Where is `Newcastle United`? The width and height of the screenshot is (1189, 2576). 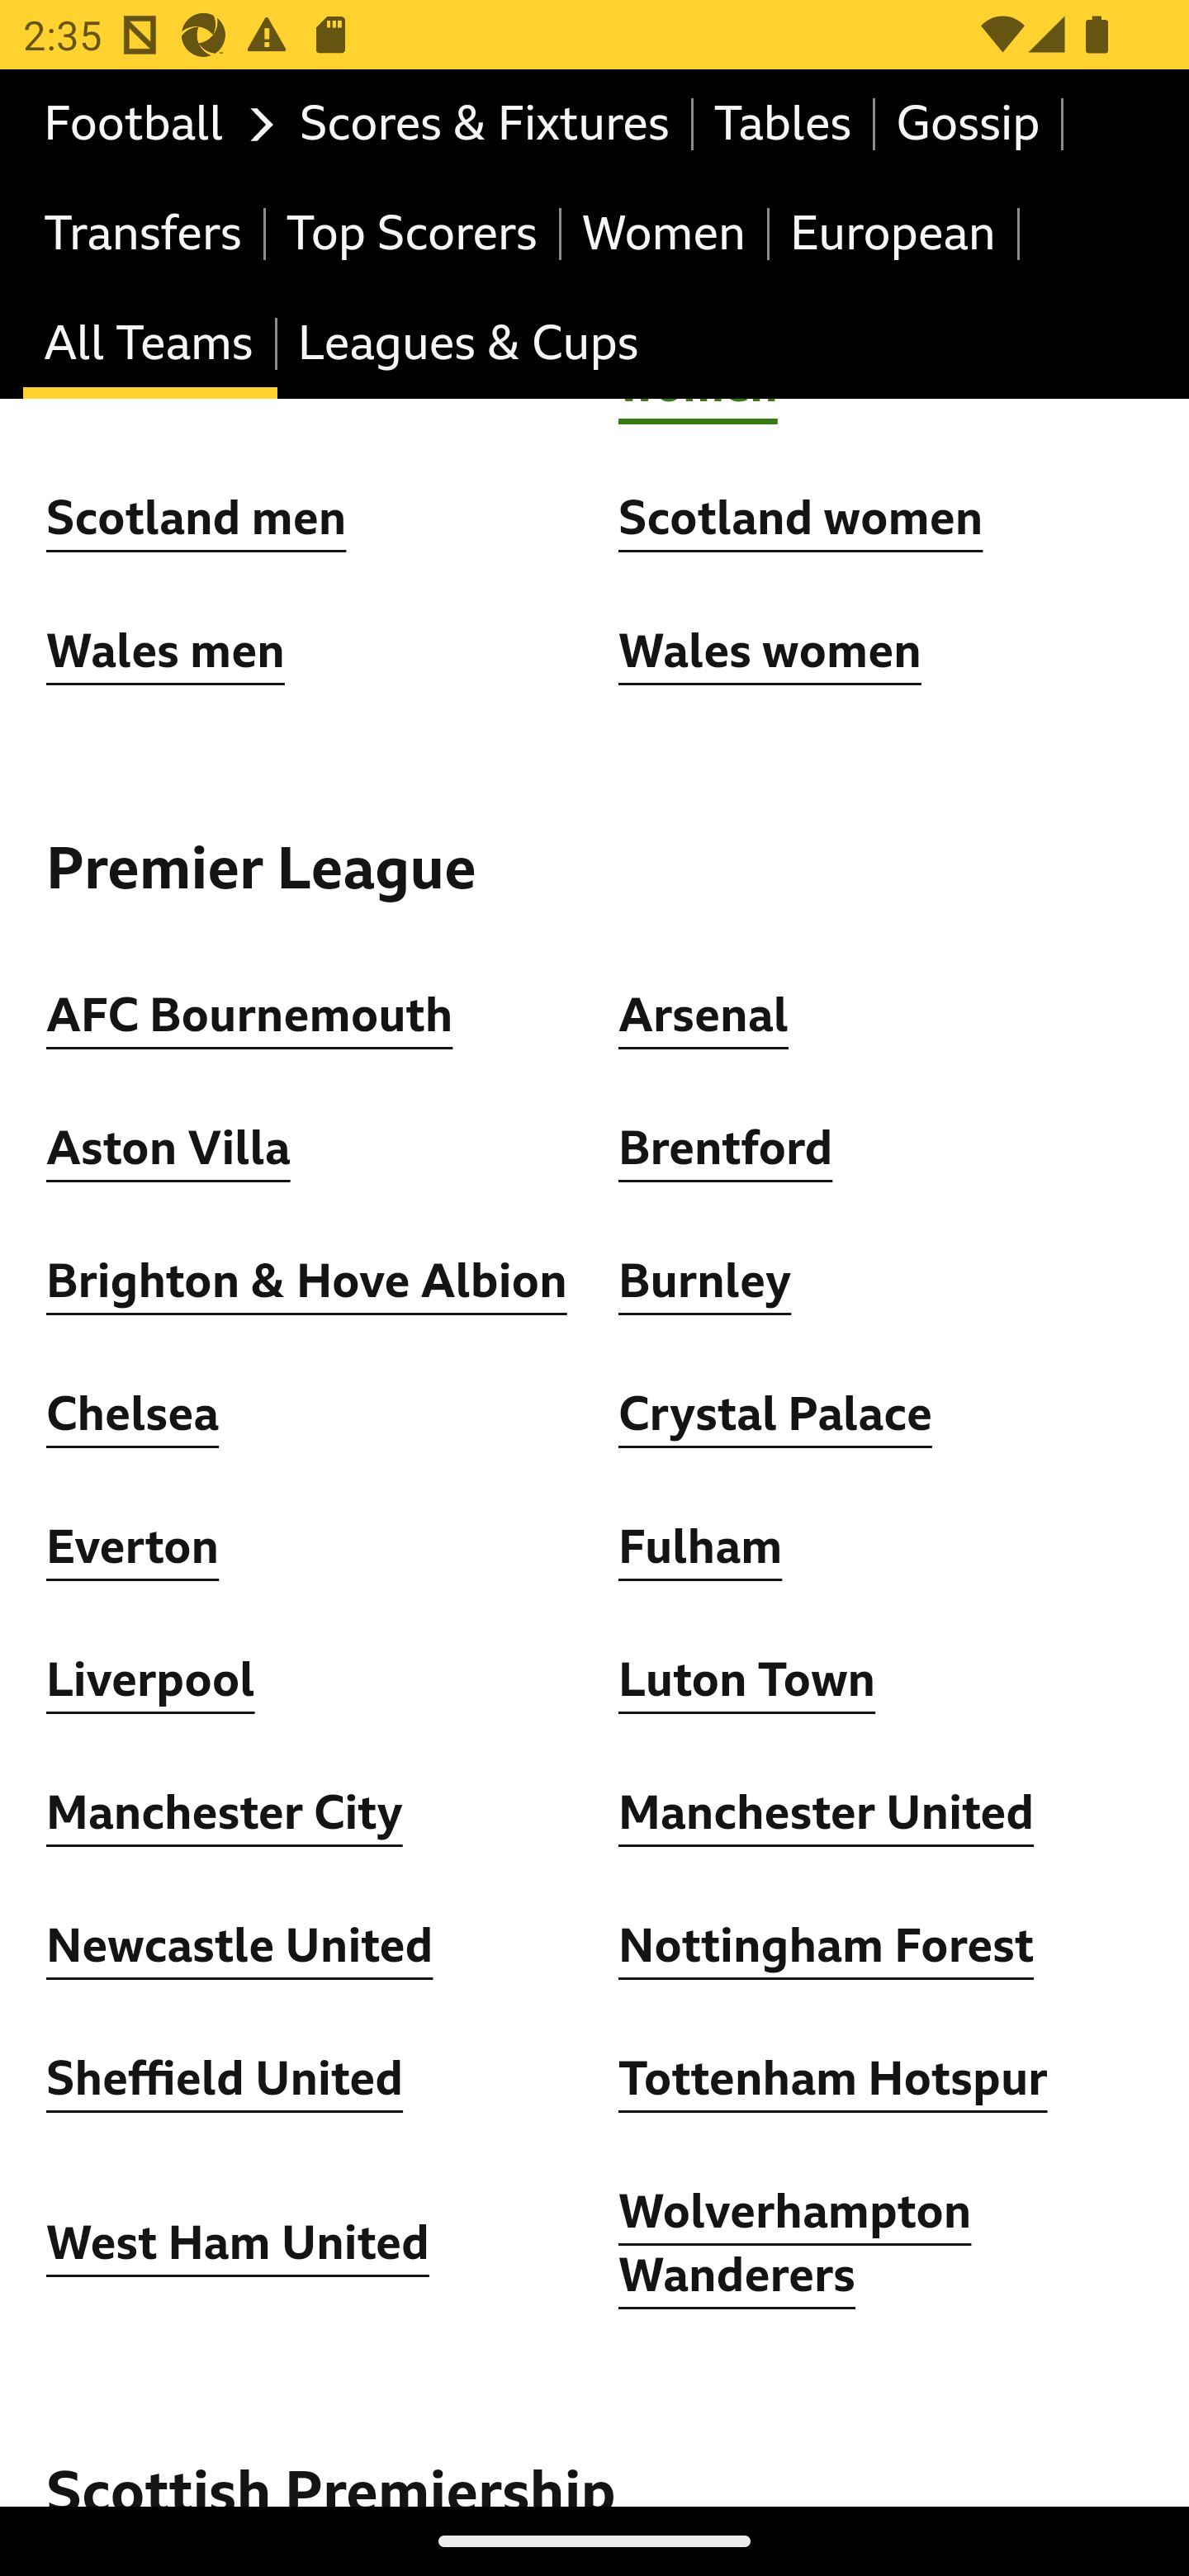
Newcastle United is located at coordinates (239, 1947).